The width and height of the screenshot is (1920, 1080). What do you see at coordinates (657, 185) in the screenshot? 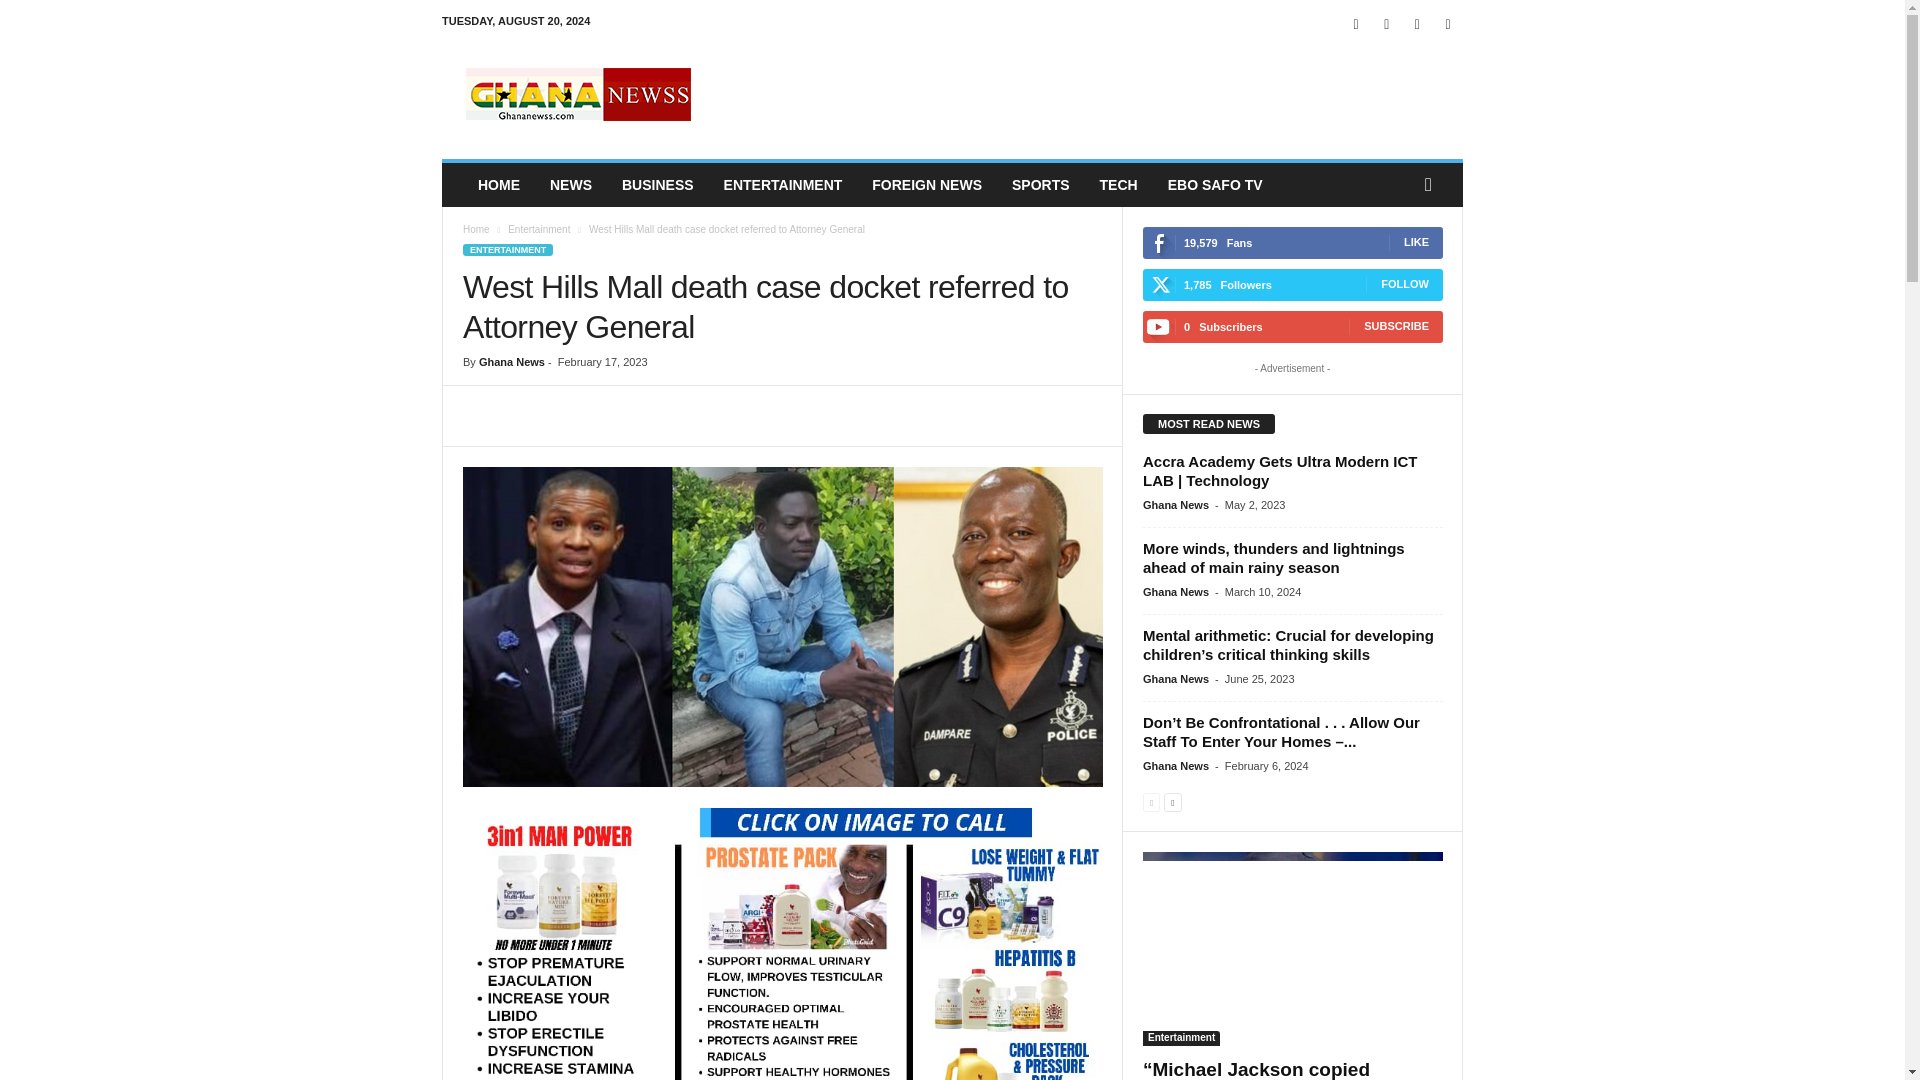
I see `BUSINESS` at bounding box center [657, 185].